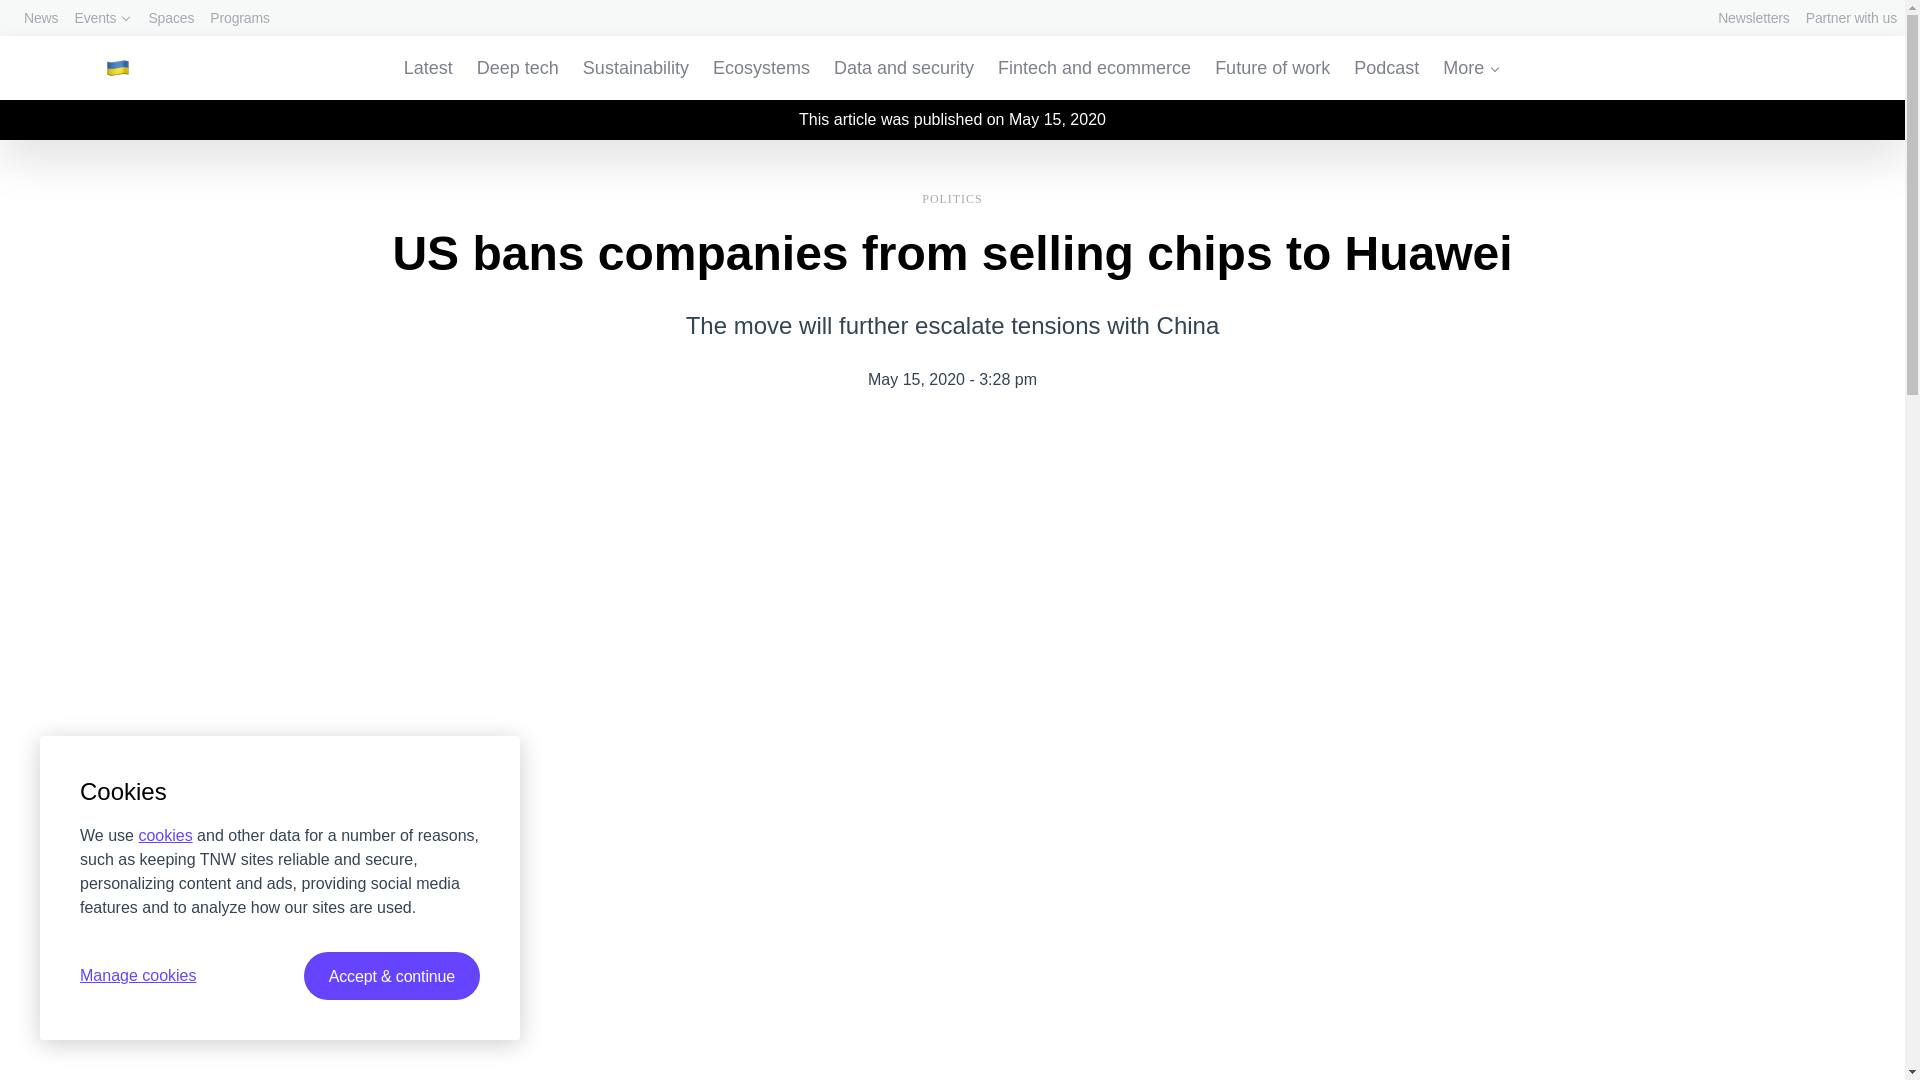 The image size is (1920, 1080). I want to click on Partner with us, so click(1851, 18).